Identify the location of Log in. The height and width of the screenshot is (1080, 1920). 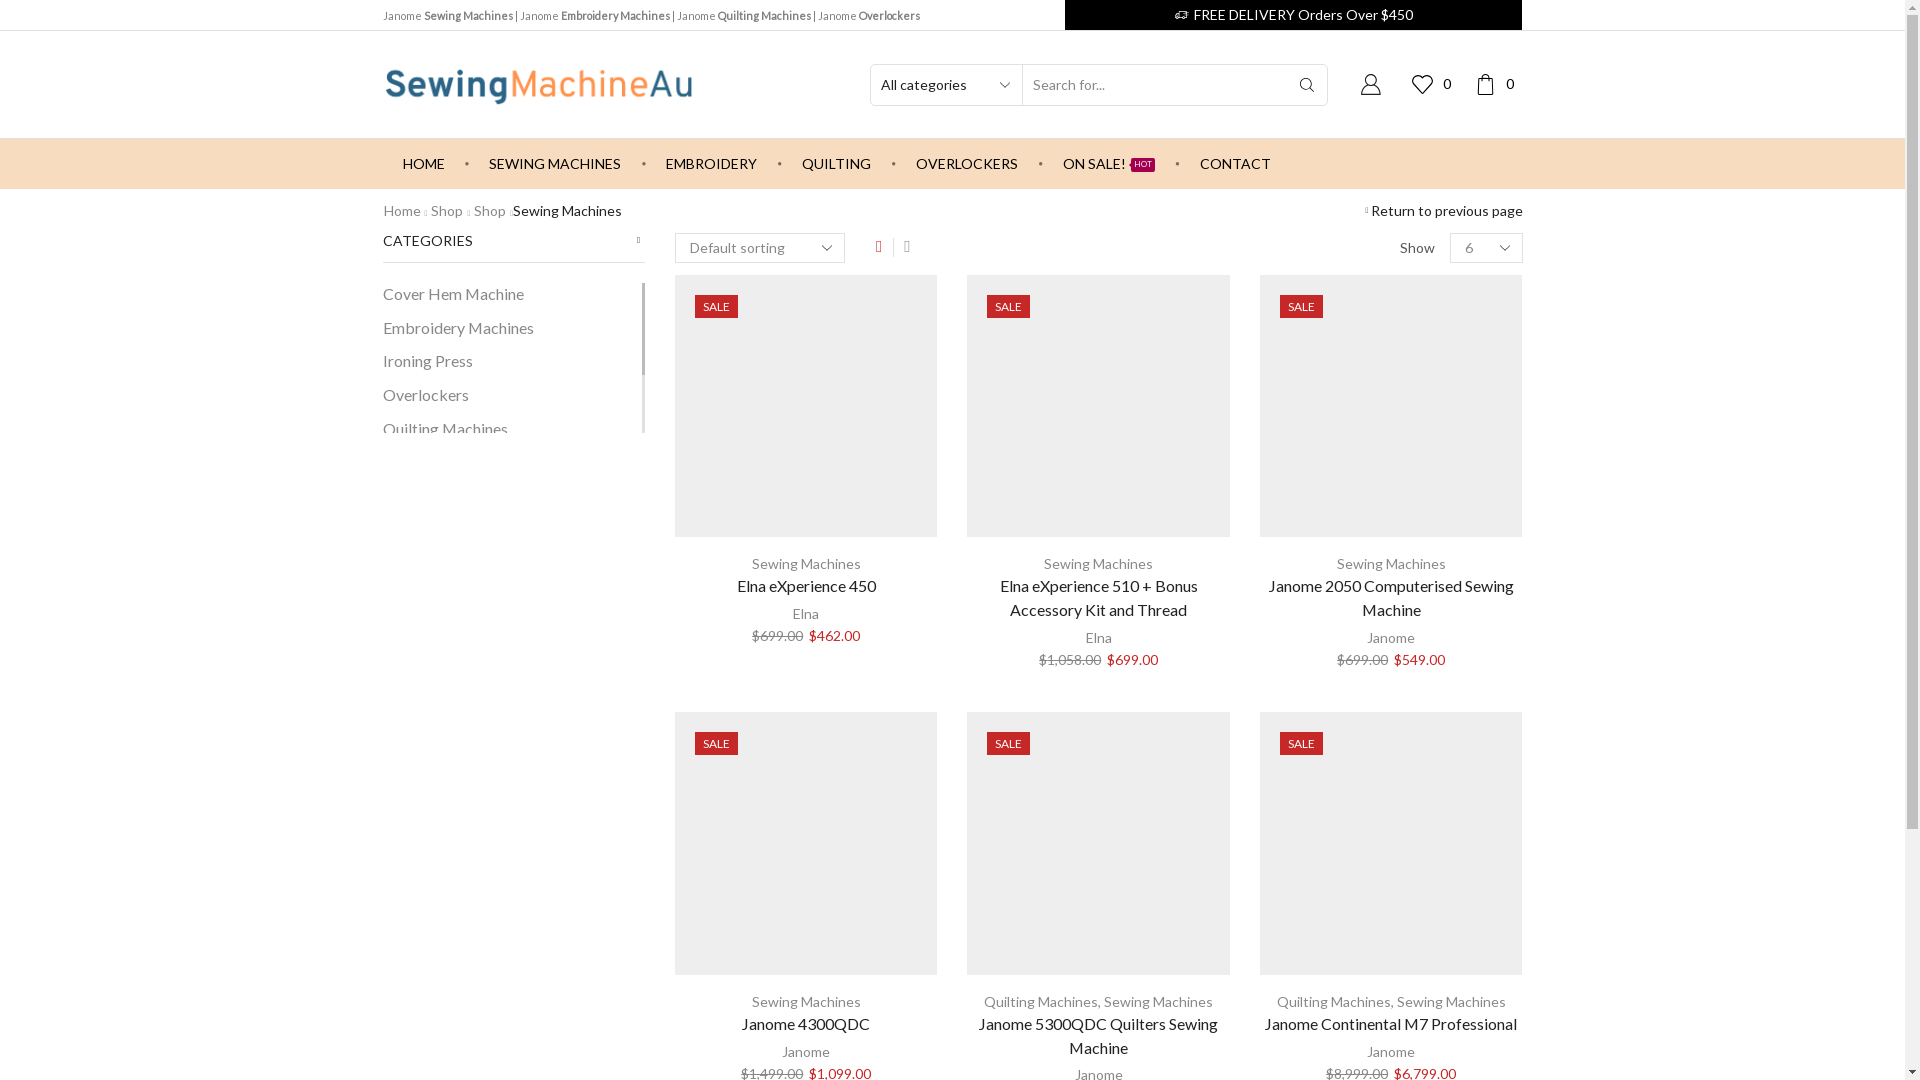
(1230, 362).